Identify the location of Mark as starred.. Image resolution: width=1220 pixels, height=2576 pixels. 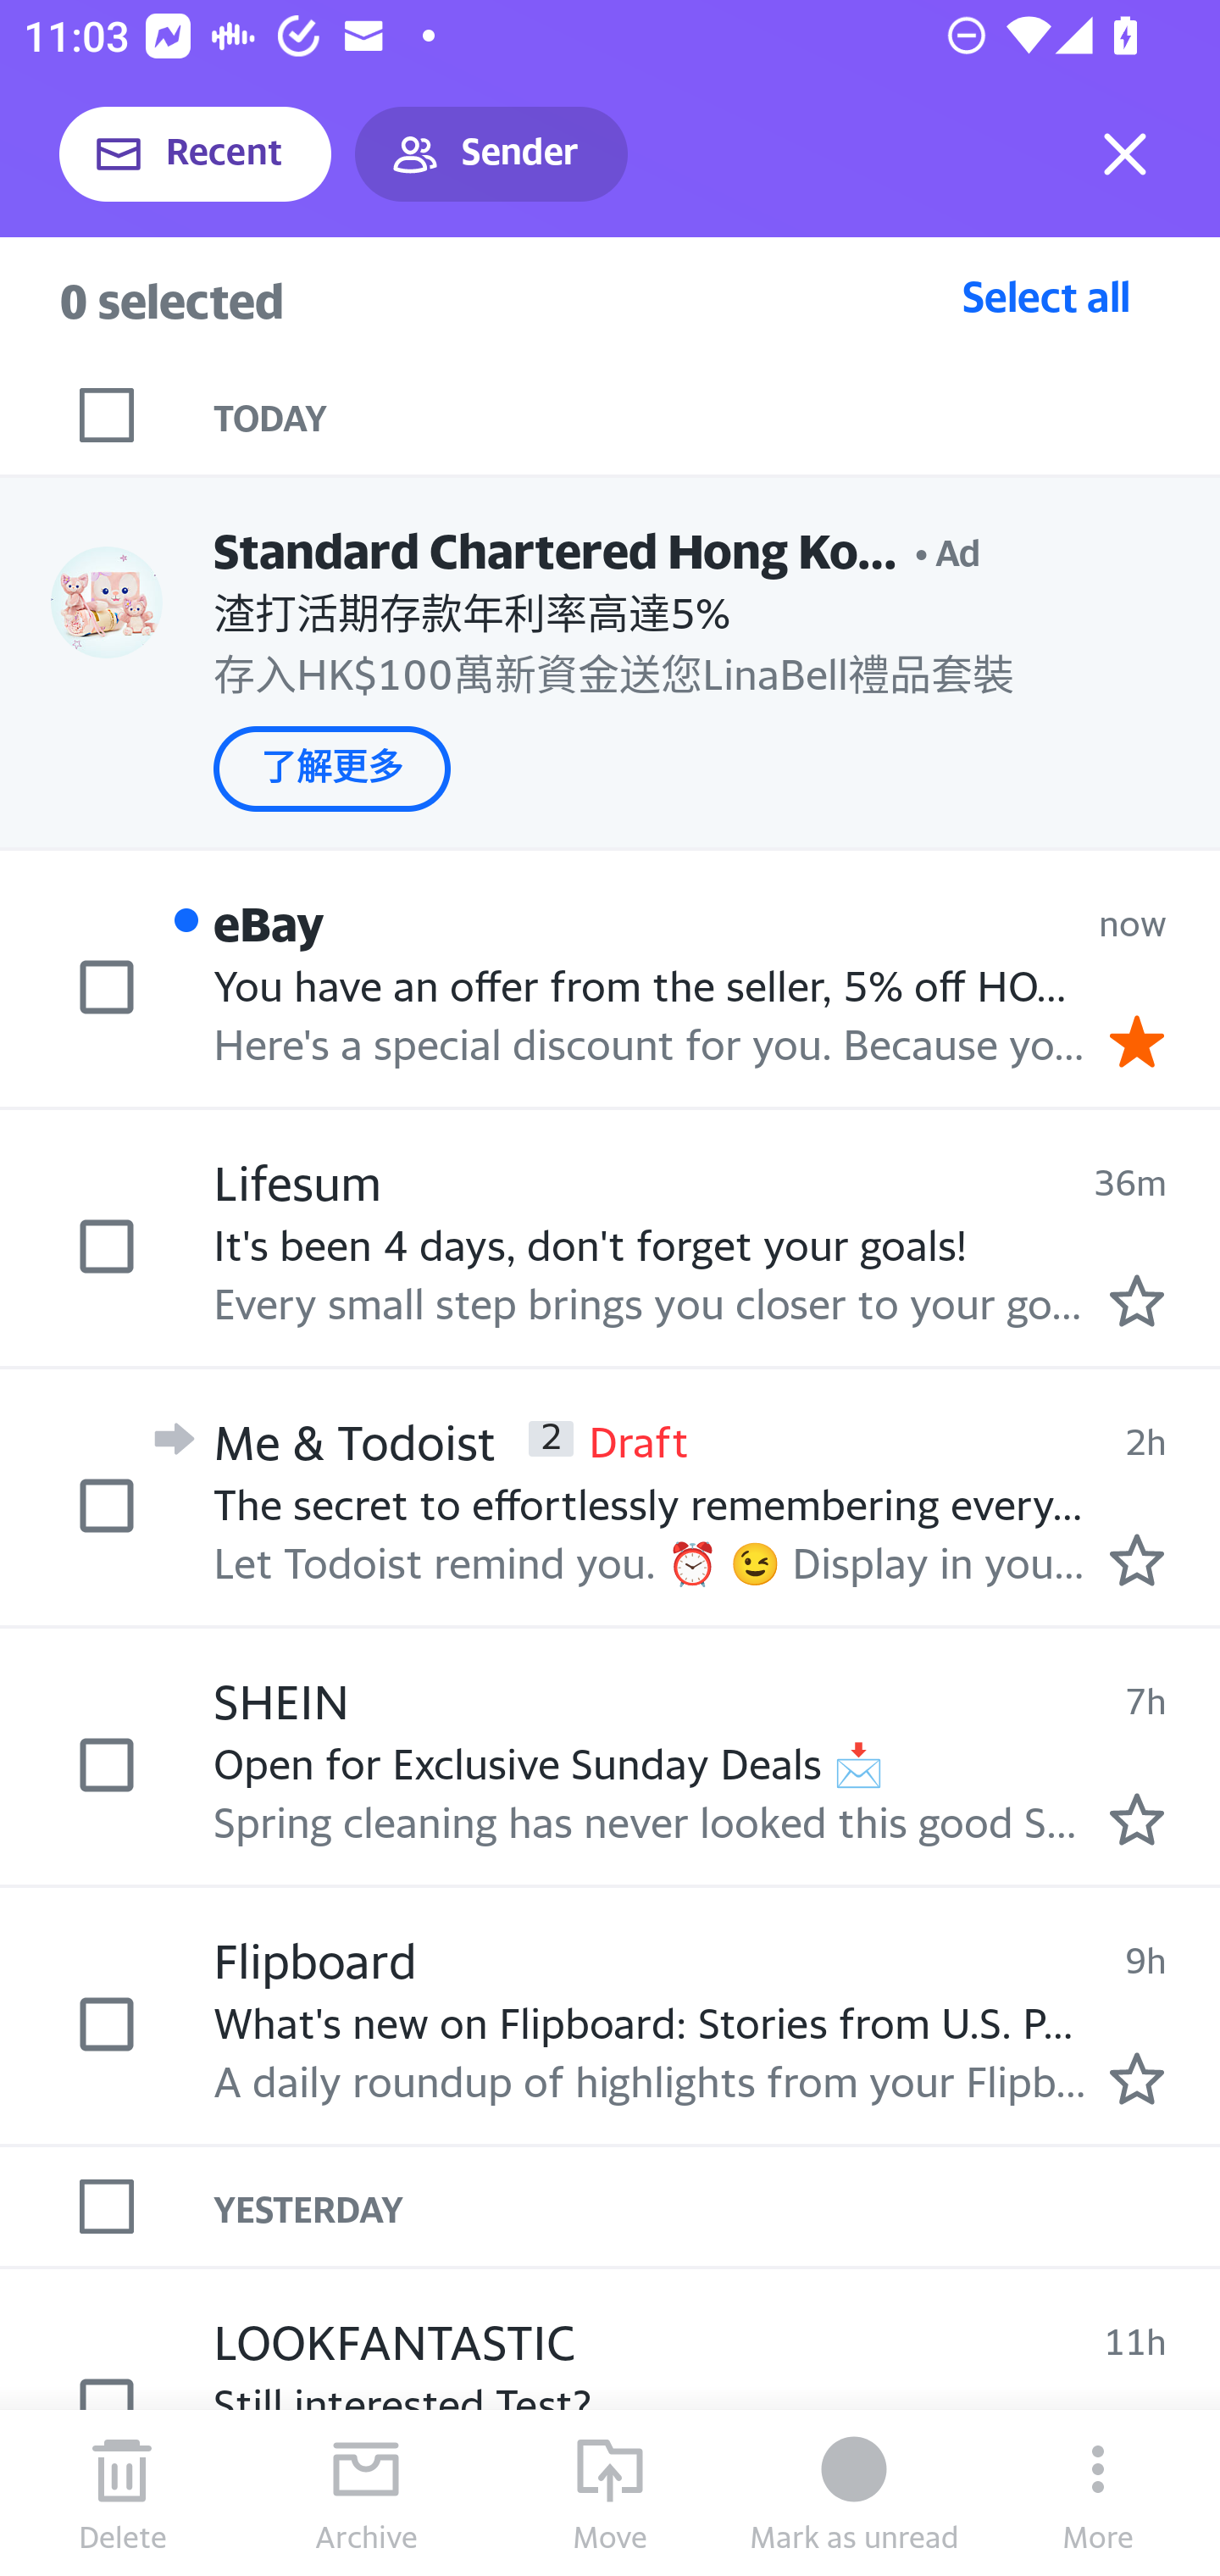
(1137, 1299).